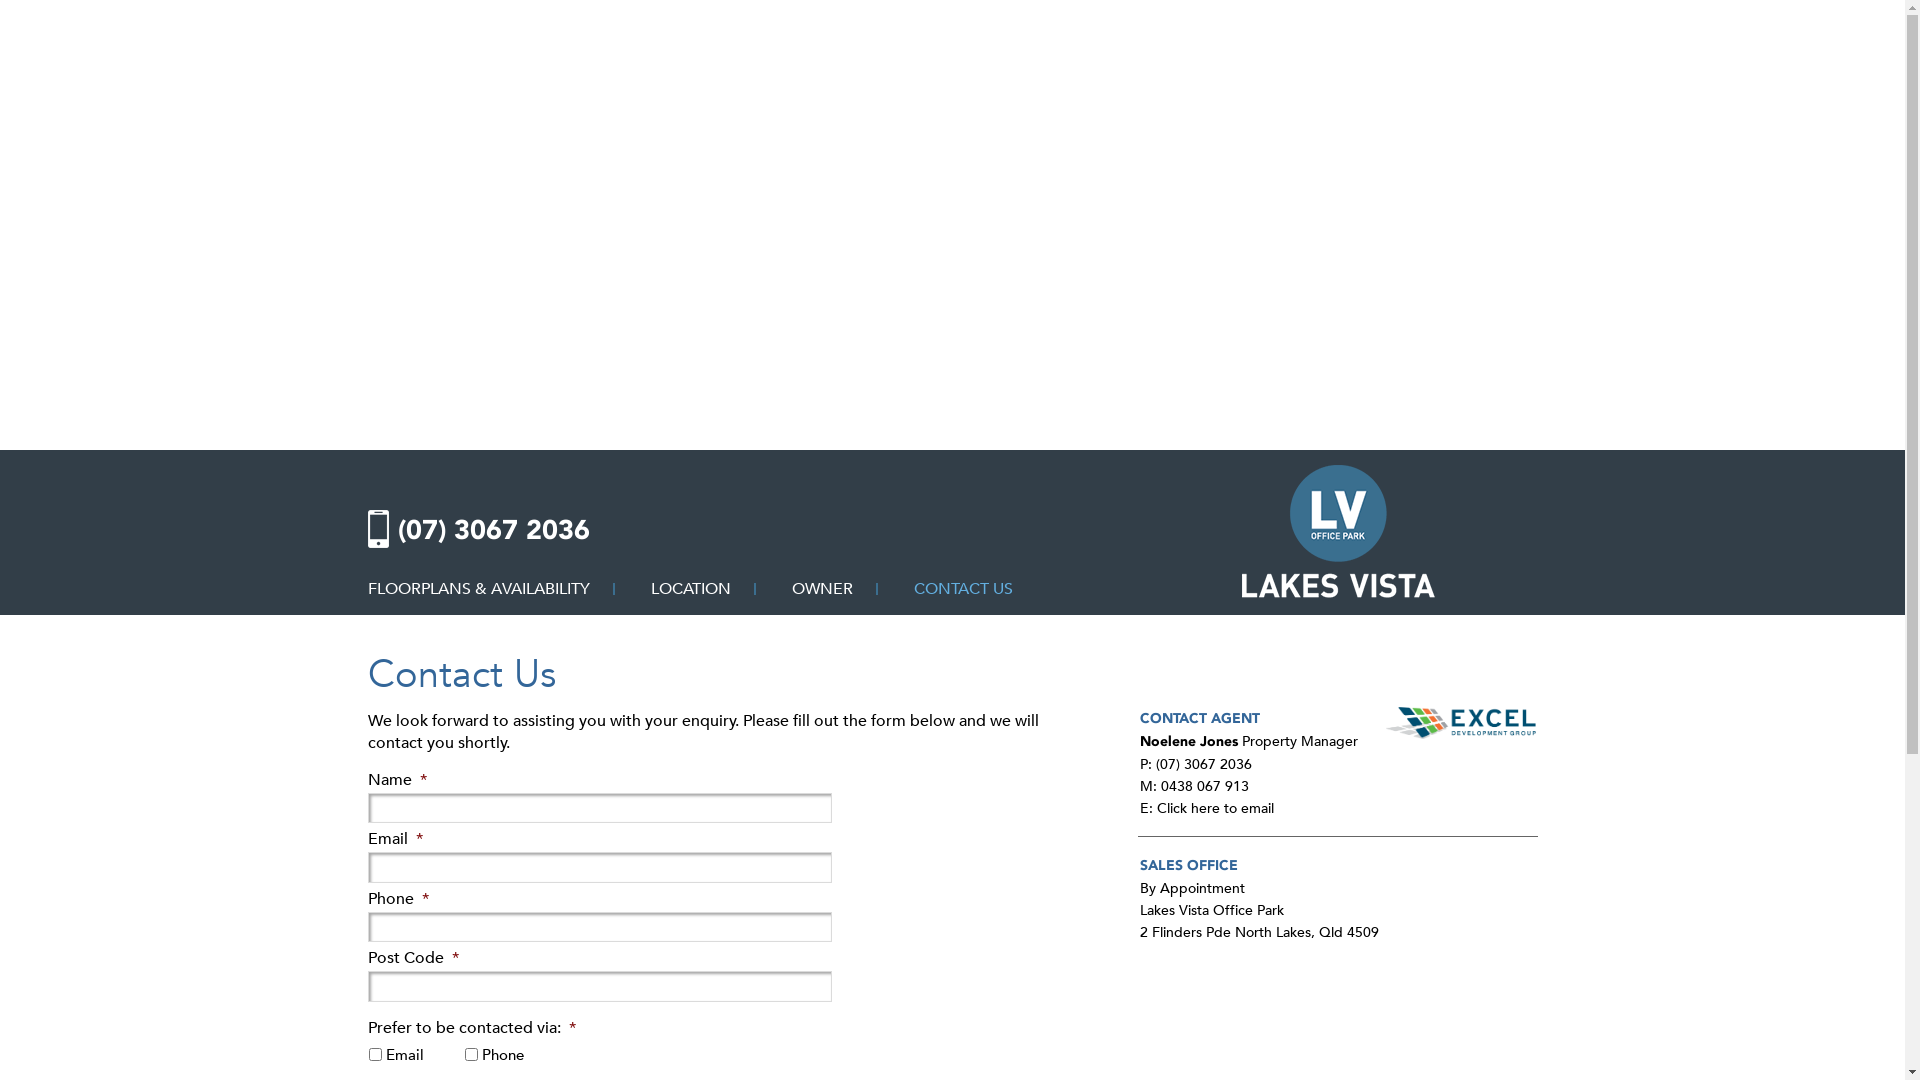 This screenshot has height=1080, width=1920. What do you see at coordinates (494, 530) in the screenshot?
I see `(07) 3067 2036` at bounding box center [494, 530].